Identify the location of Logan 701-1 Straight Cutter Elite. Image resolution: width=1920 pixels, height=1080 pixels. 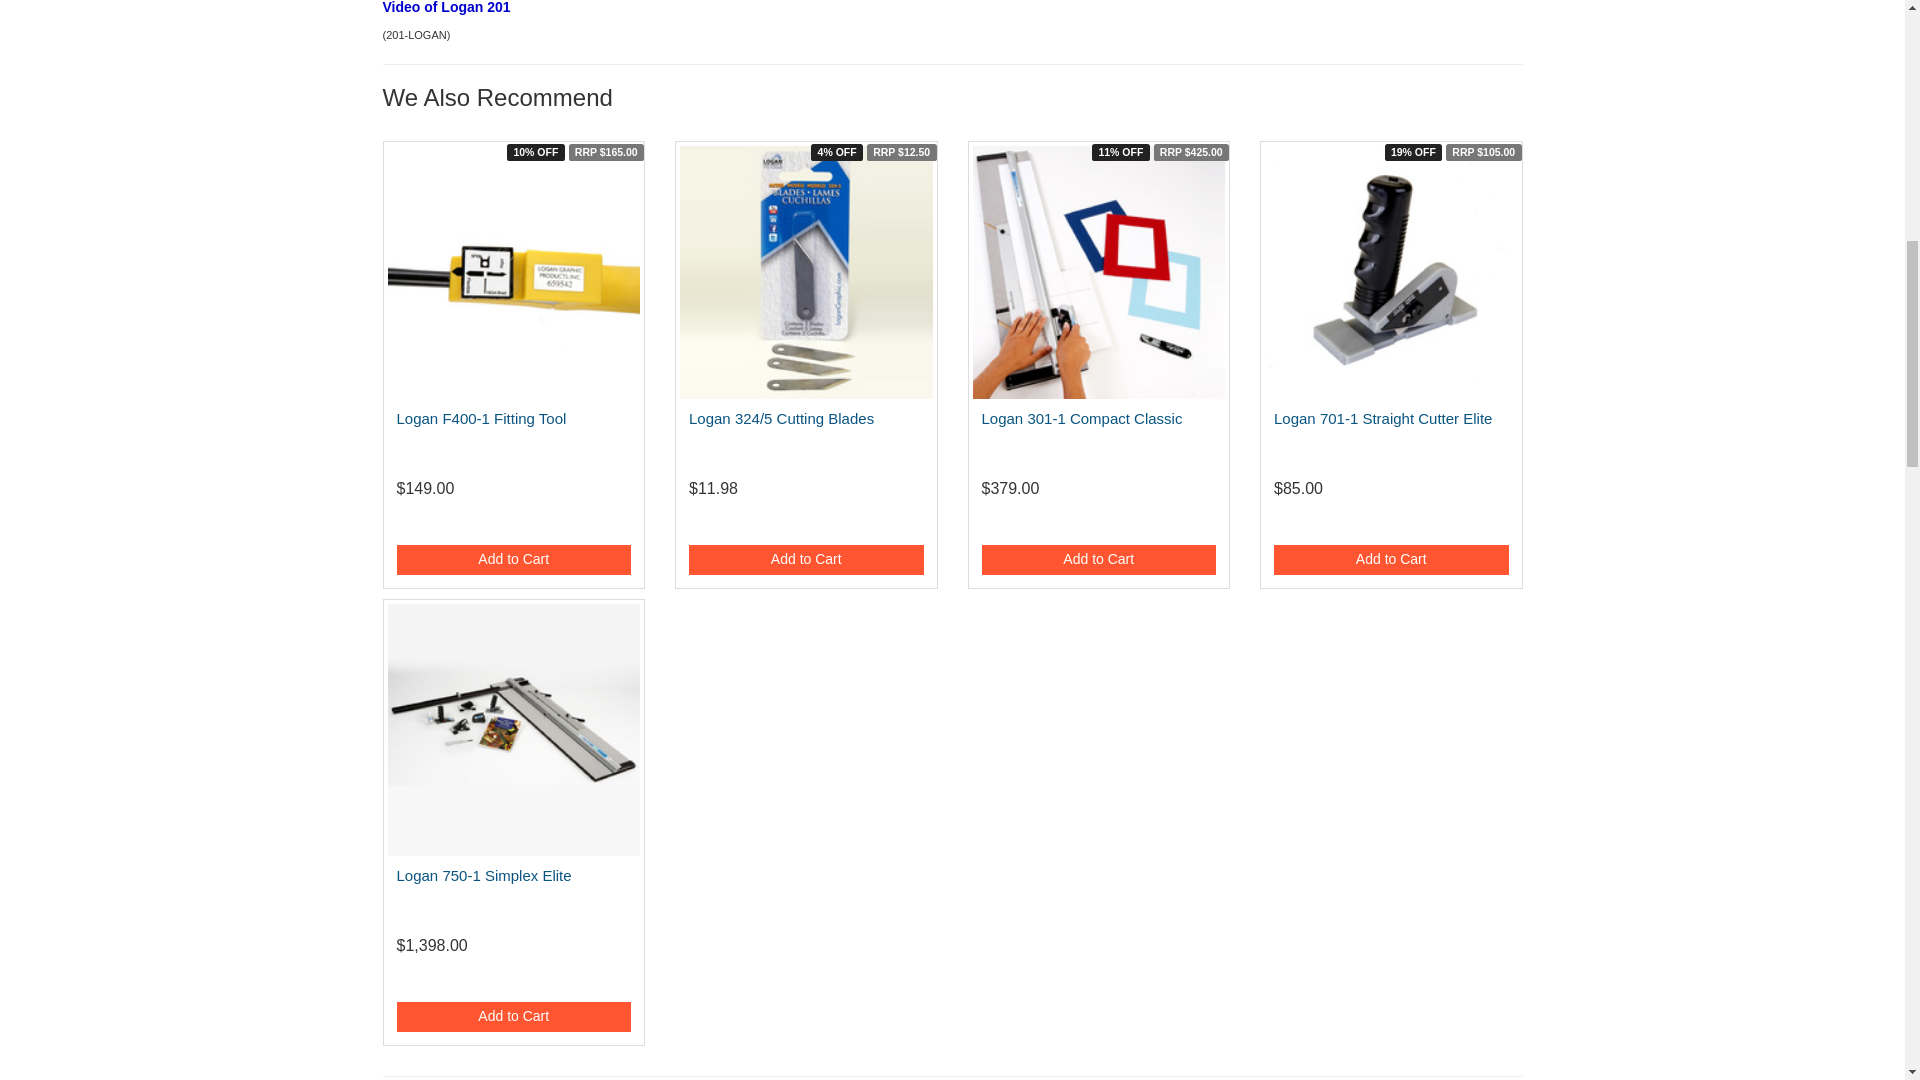
(1382, 418).